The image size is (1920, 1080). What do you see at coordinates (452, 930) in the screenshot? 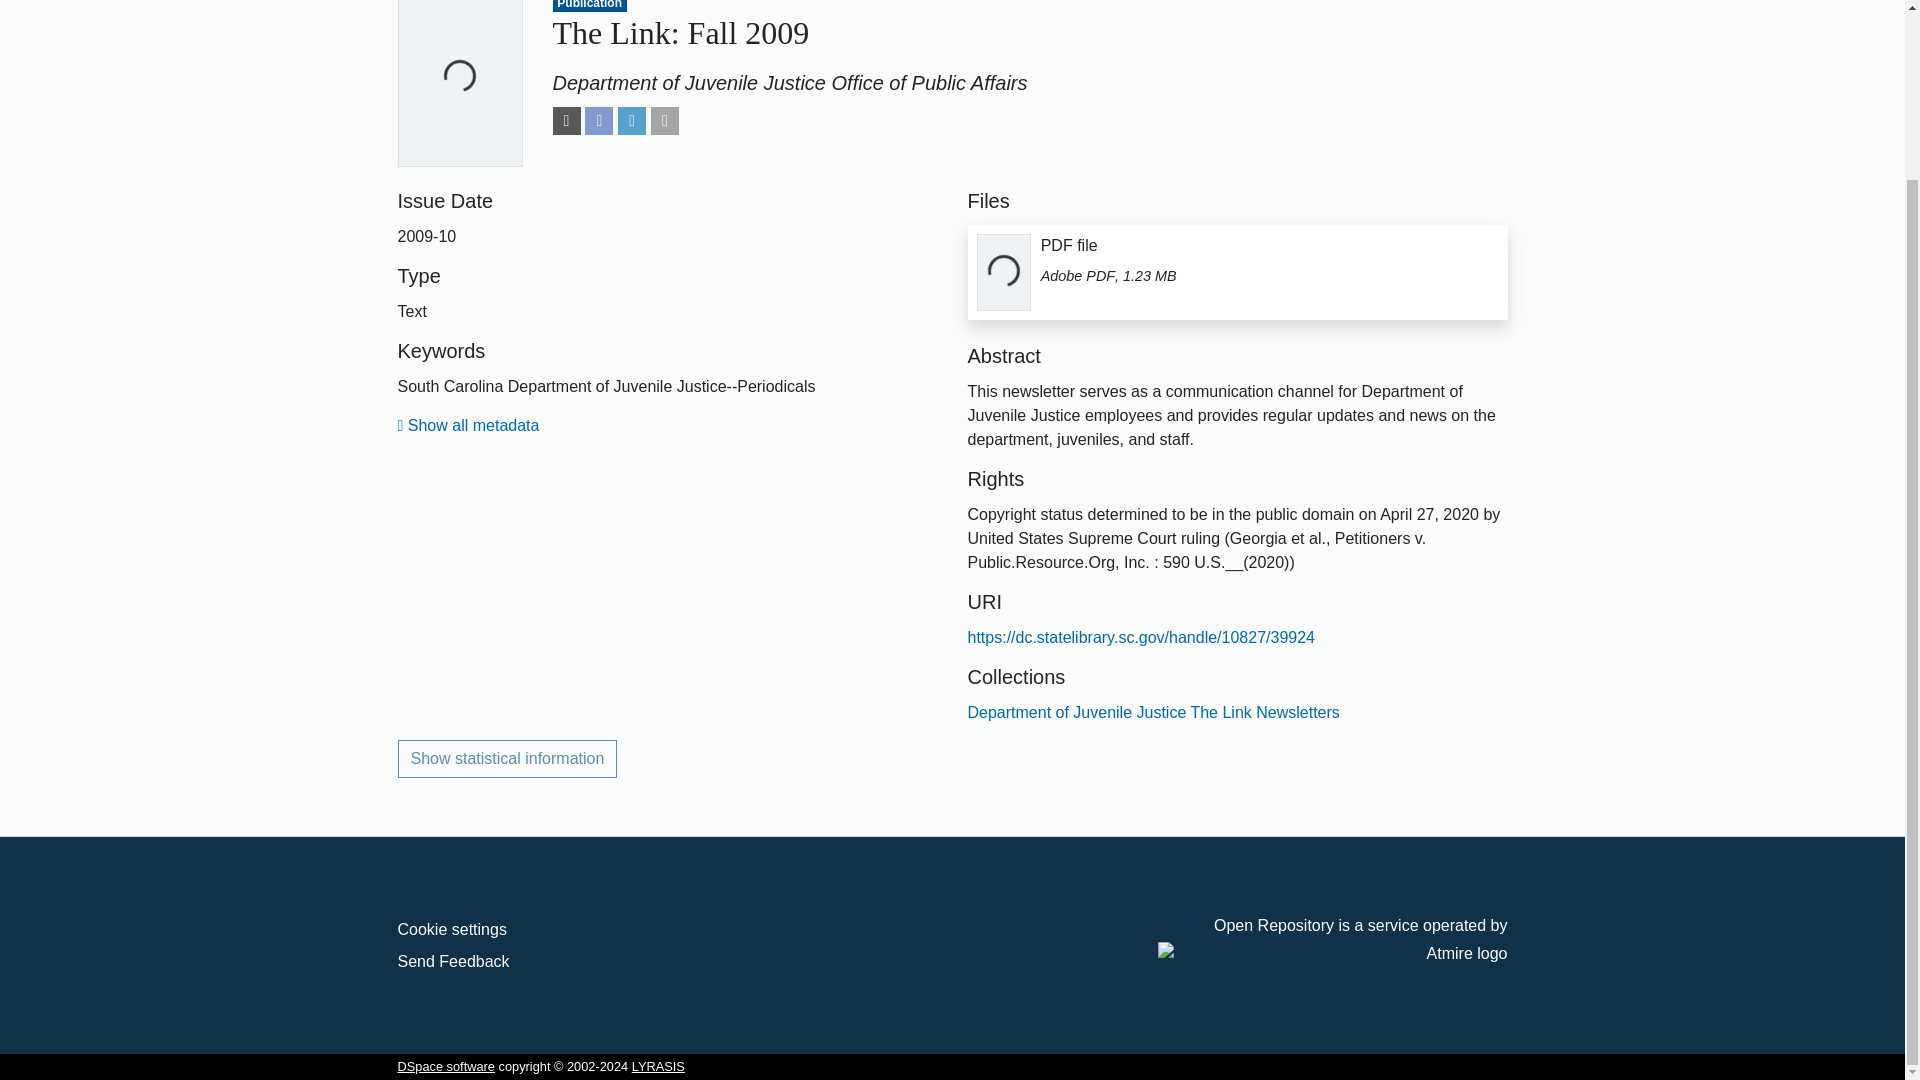
I see `Cookie settings` at bounding box center [452, 930].